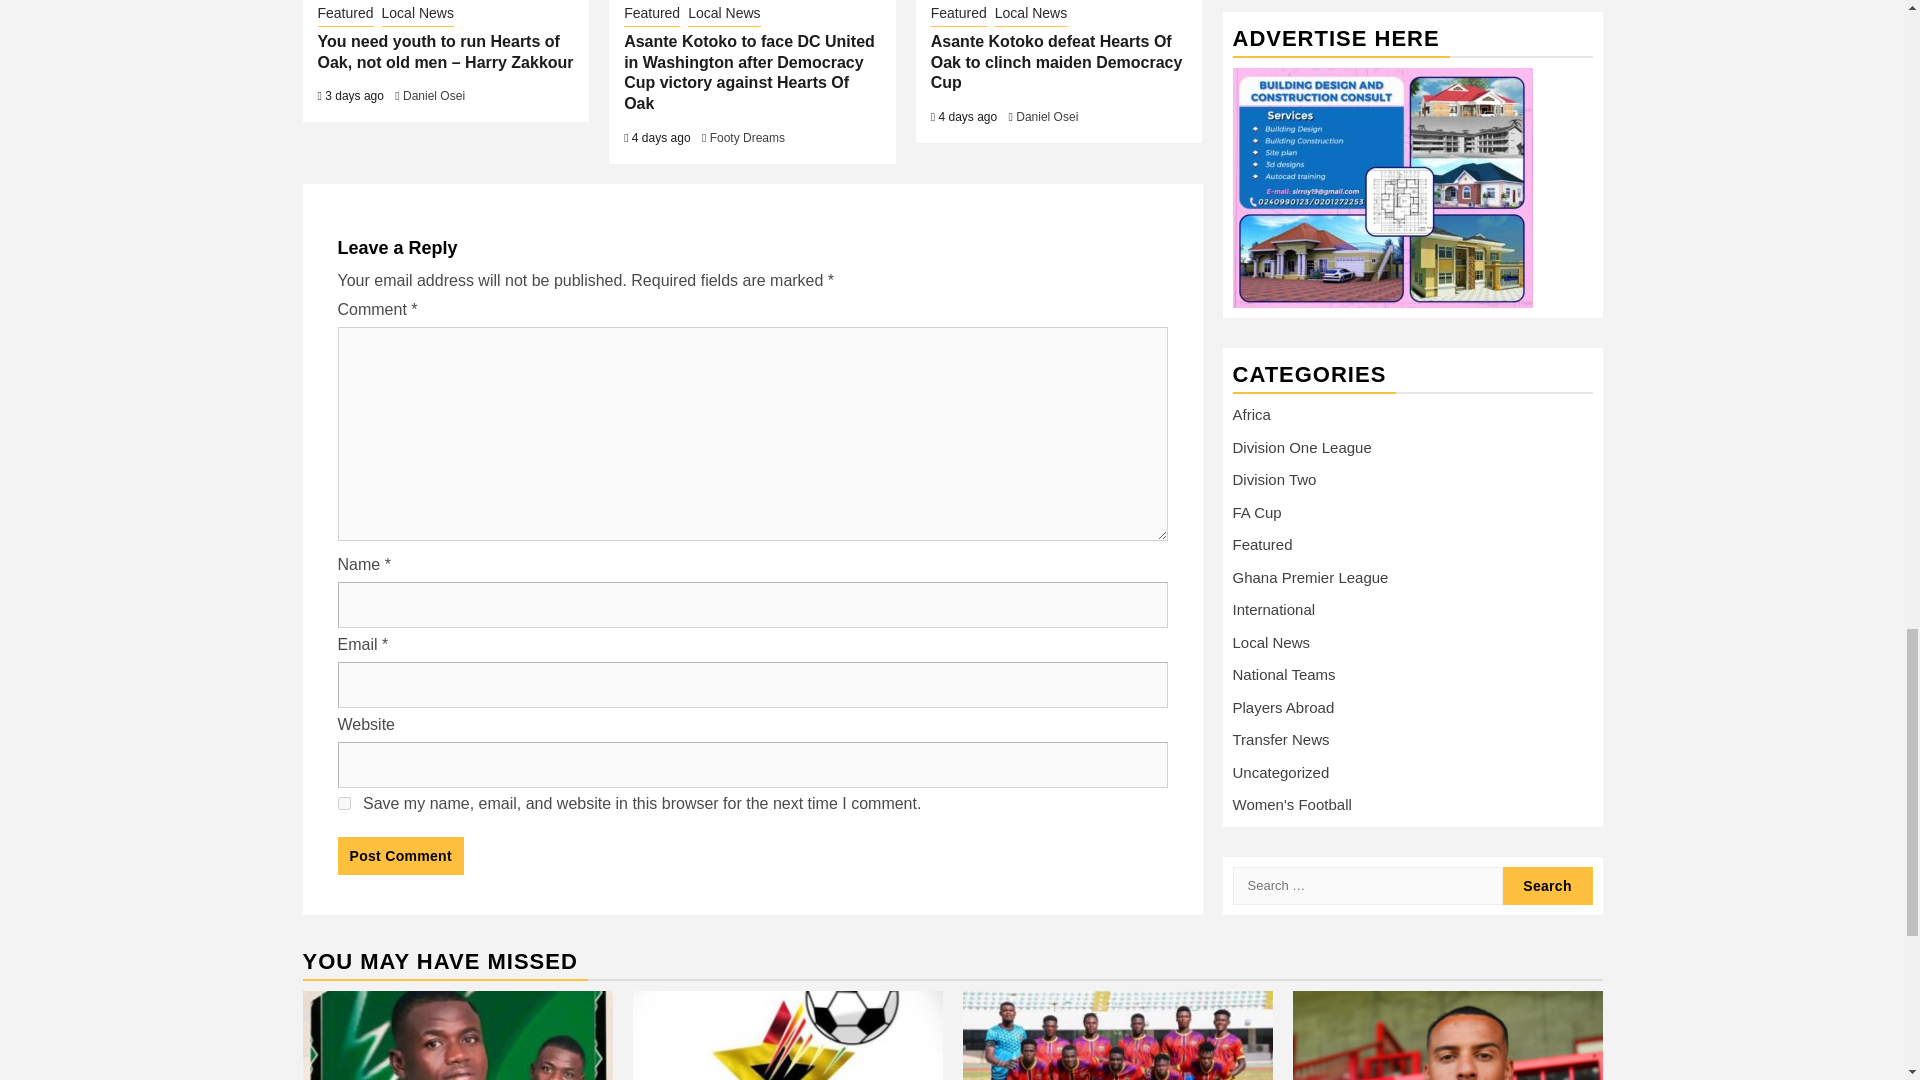 Image resolution: width=1920 pixels, height=1080 pixels. I want to click on Featured, so click(346, 15).